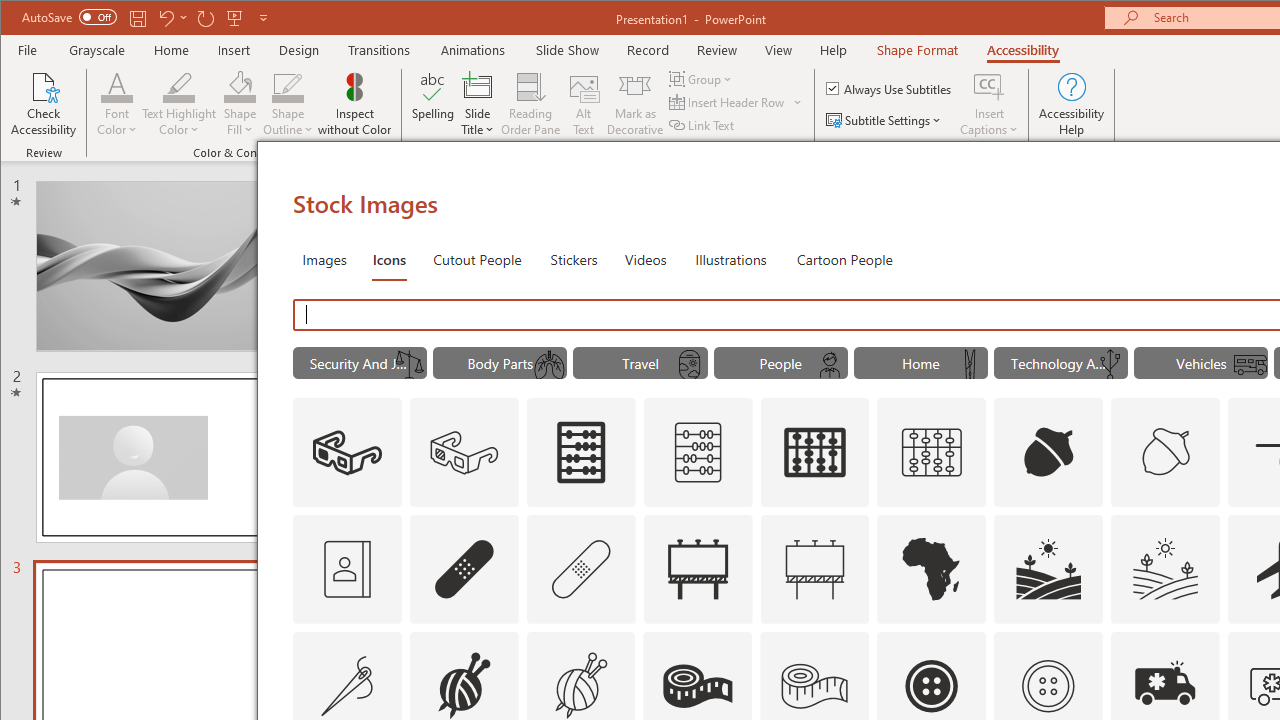 The image size is (1280, 720). I want to click on AutomationID: Icons_3dGlasses, so click(346, 452).